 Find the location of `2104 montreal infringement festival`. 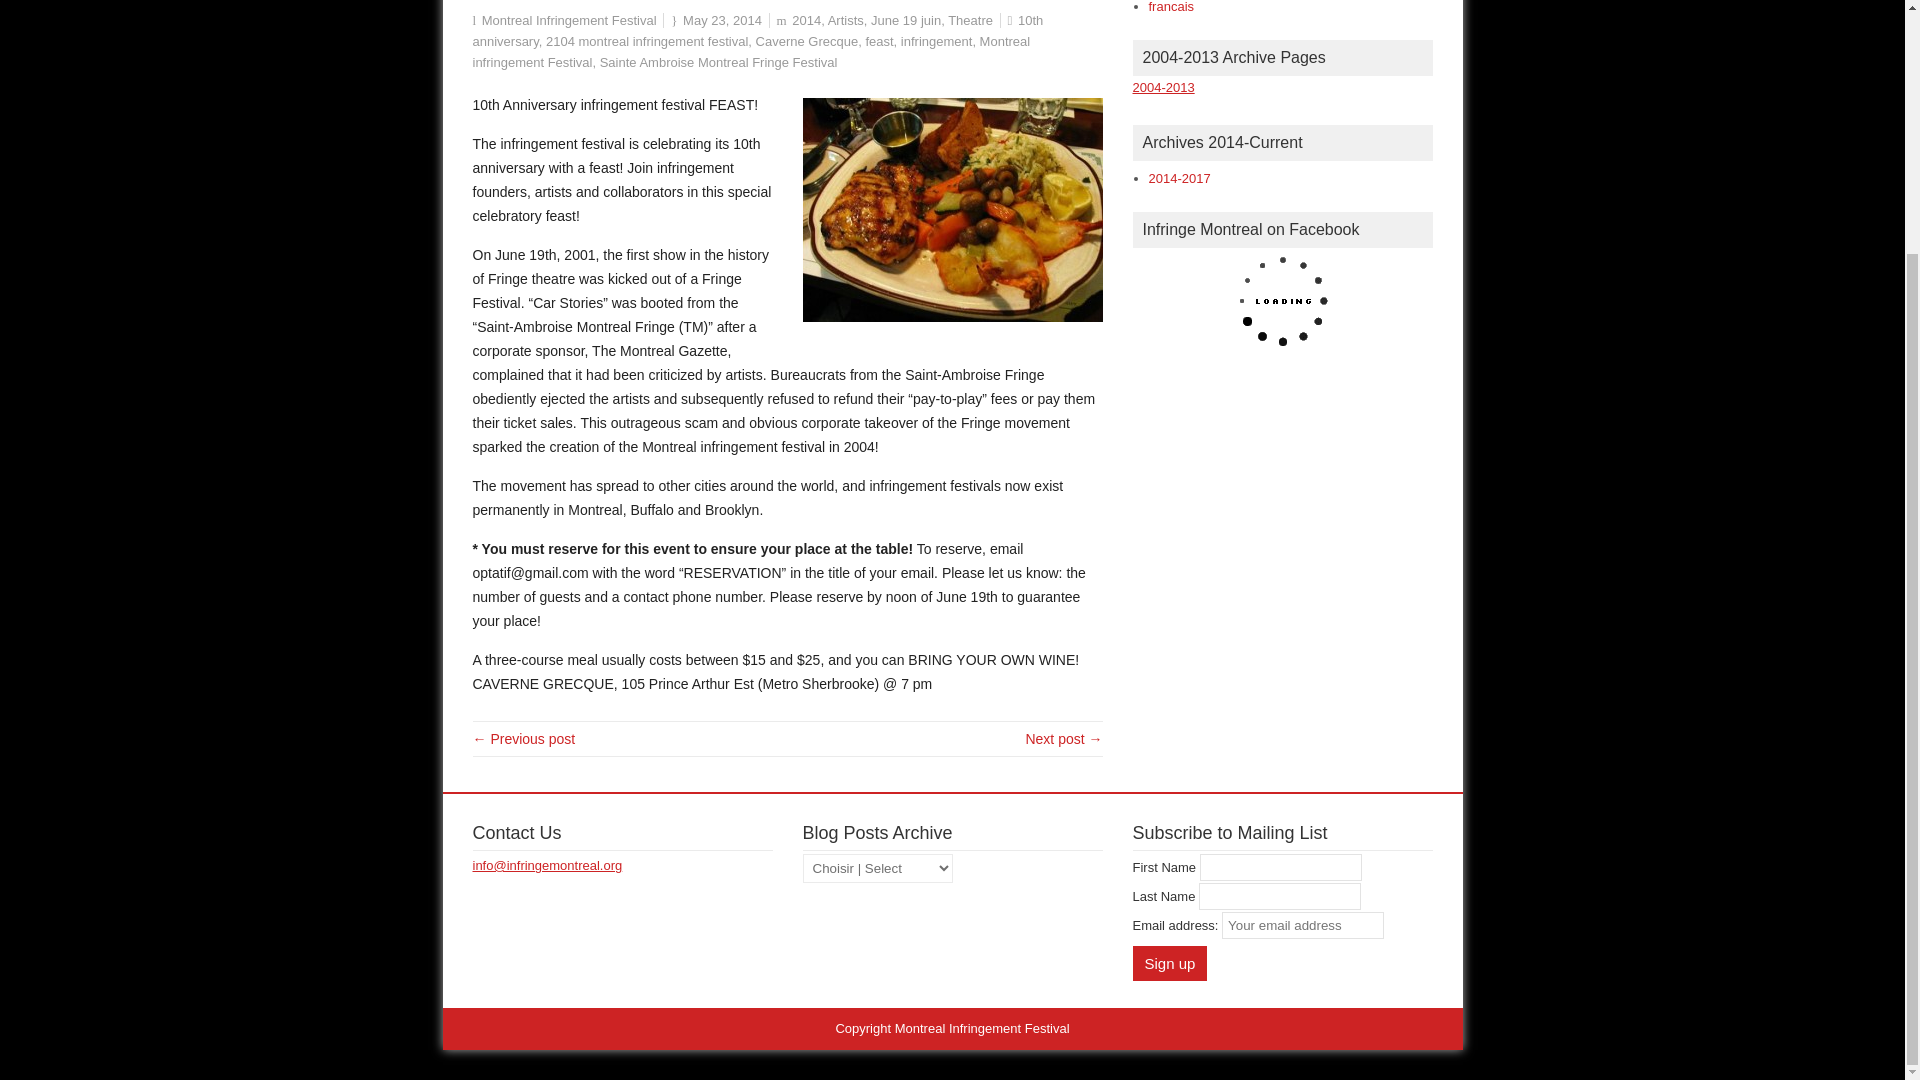

2104 montreal infringement festival is located at coordinates (646, 40).